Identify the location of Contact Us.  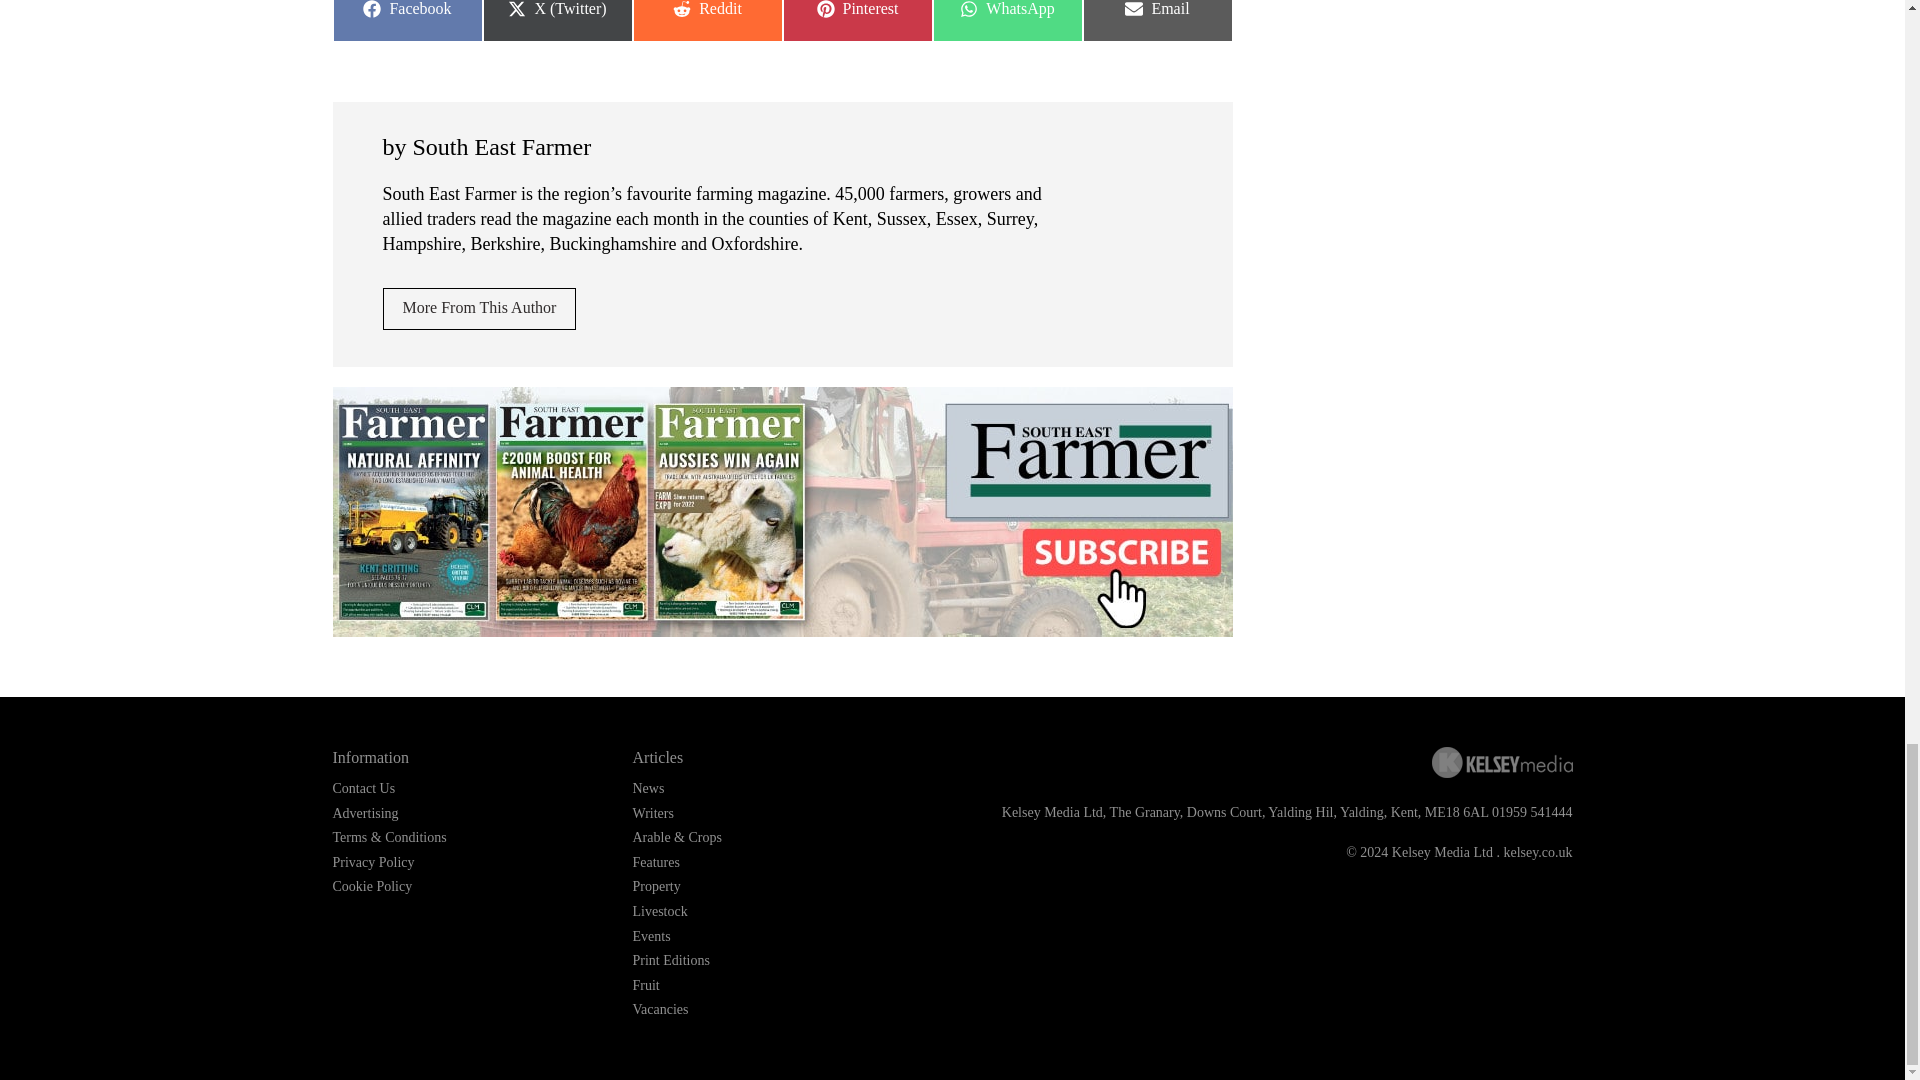
(856, 21).